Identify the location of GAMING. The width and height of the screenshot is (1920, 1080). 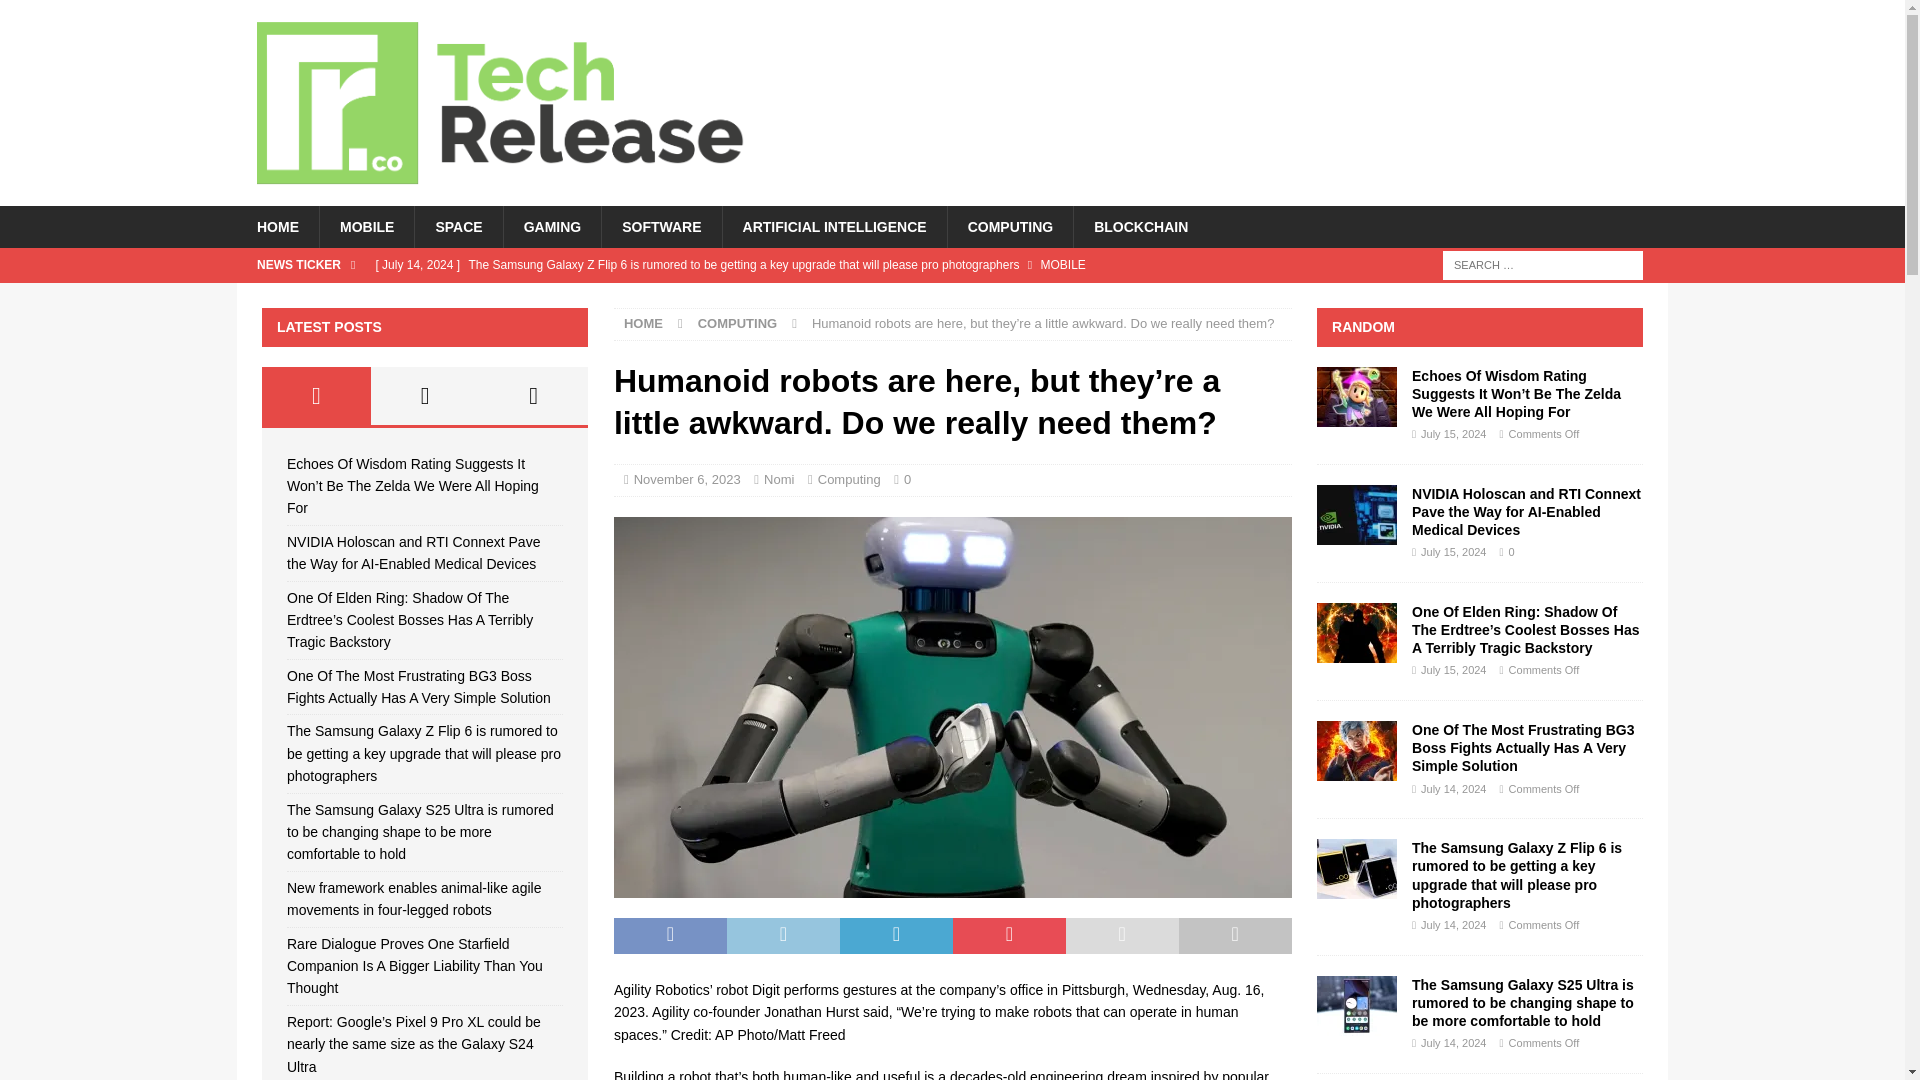
(552, 227).